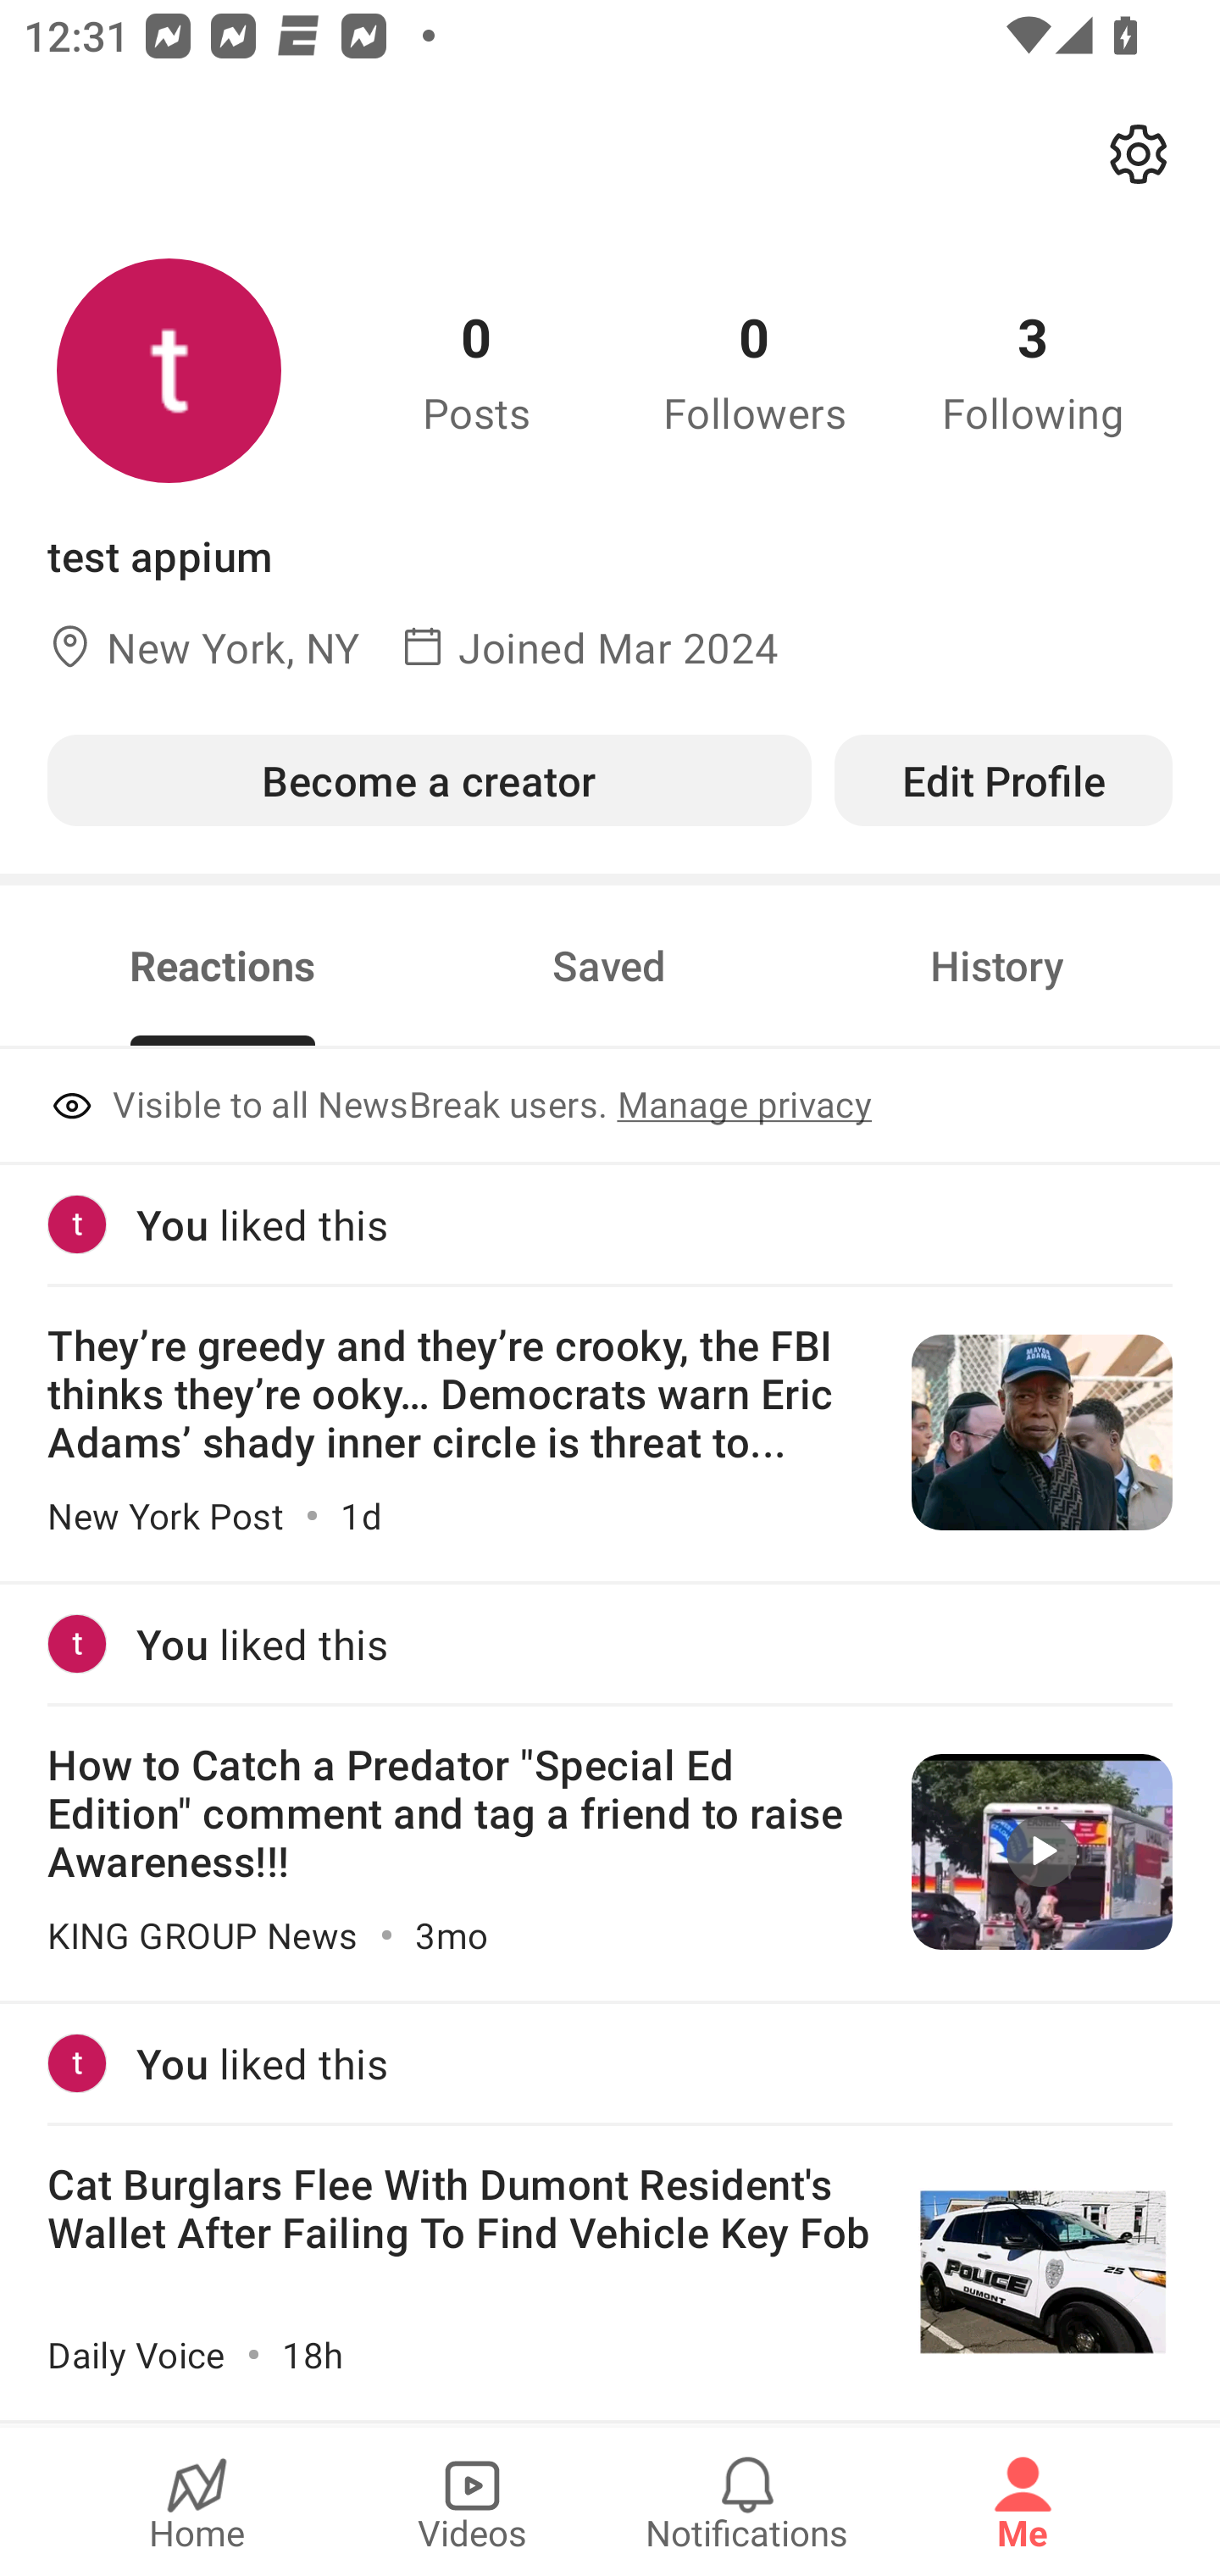 This screenshot has width=1220, height=2576. Describe the element at coordinates (747, 2501) in the screenshot. I see `Notifications` at that location.